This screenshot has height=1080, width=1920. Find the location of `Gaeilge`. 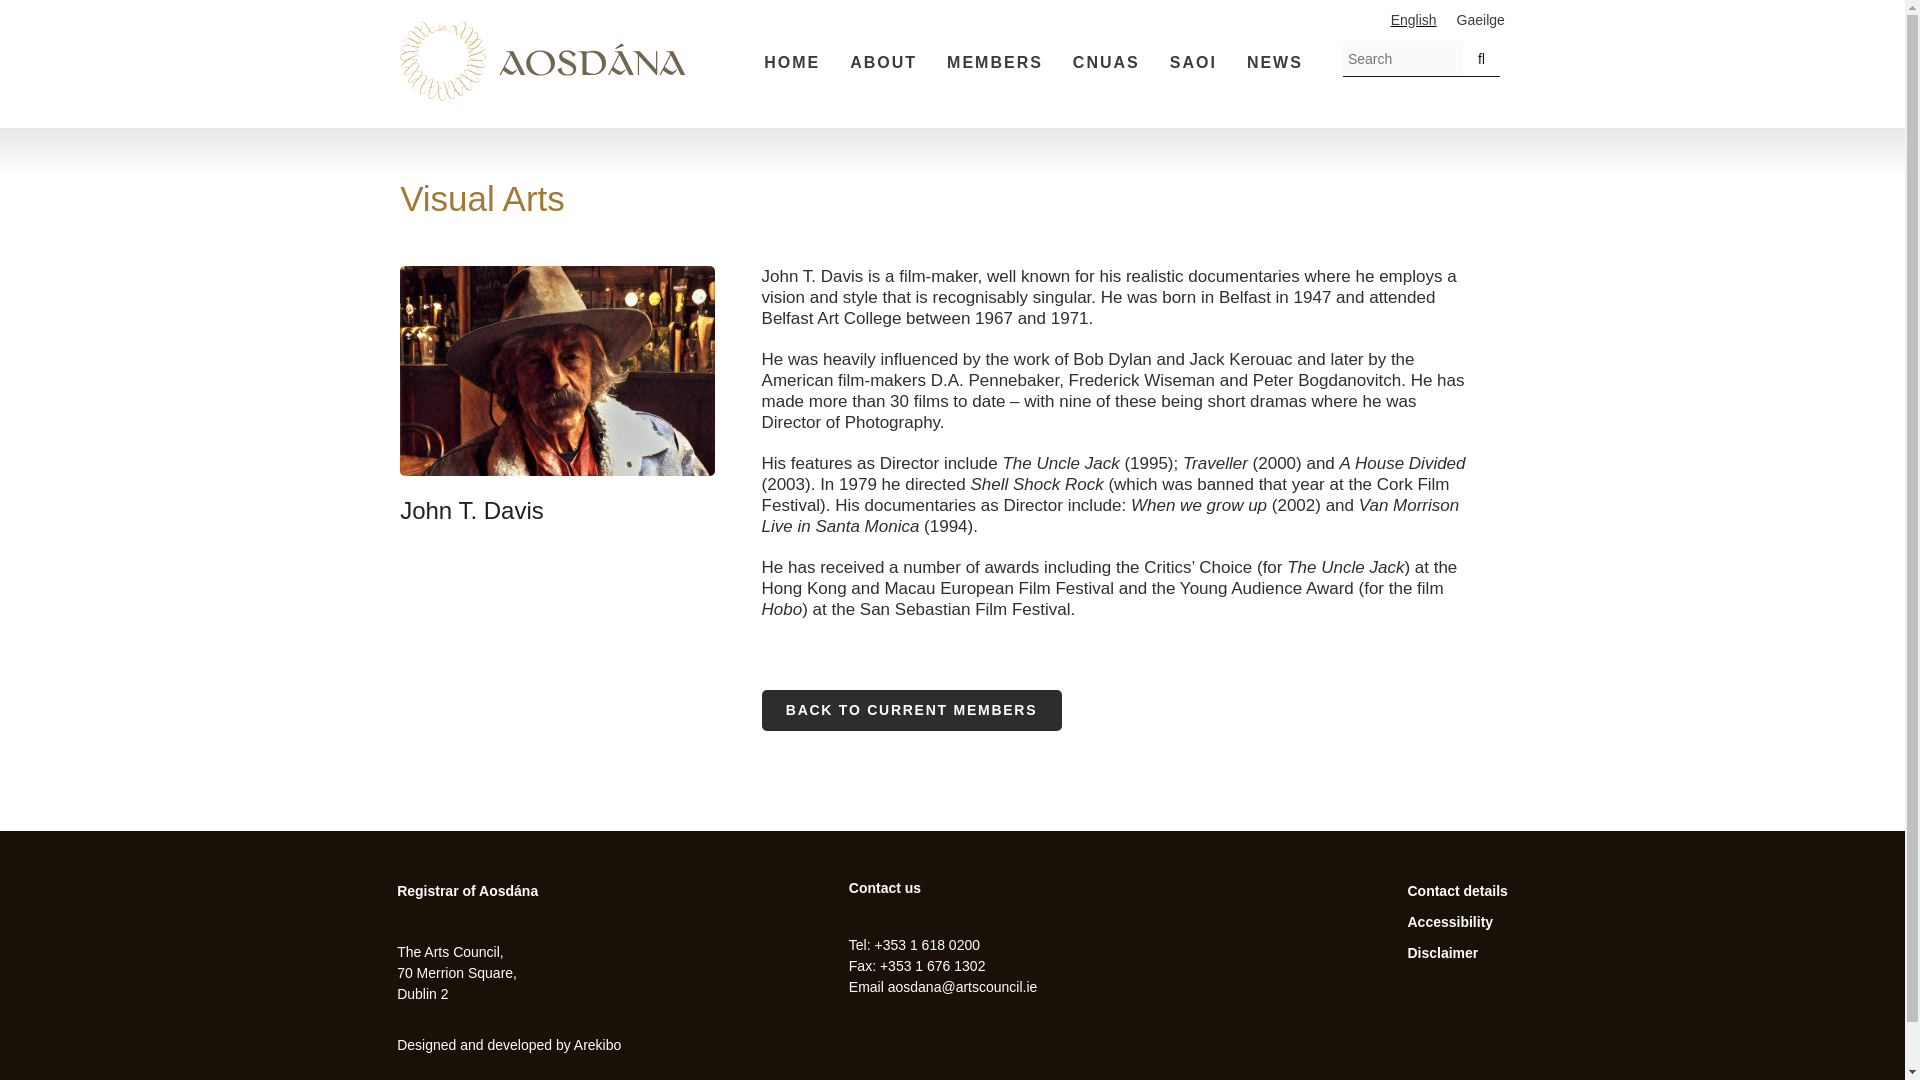

Gaeilge is located at coordinates (1481, 20).